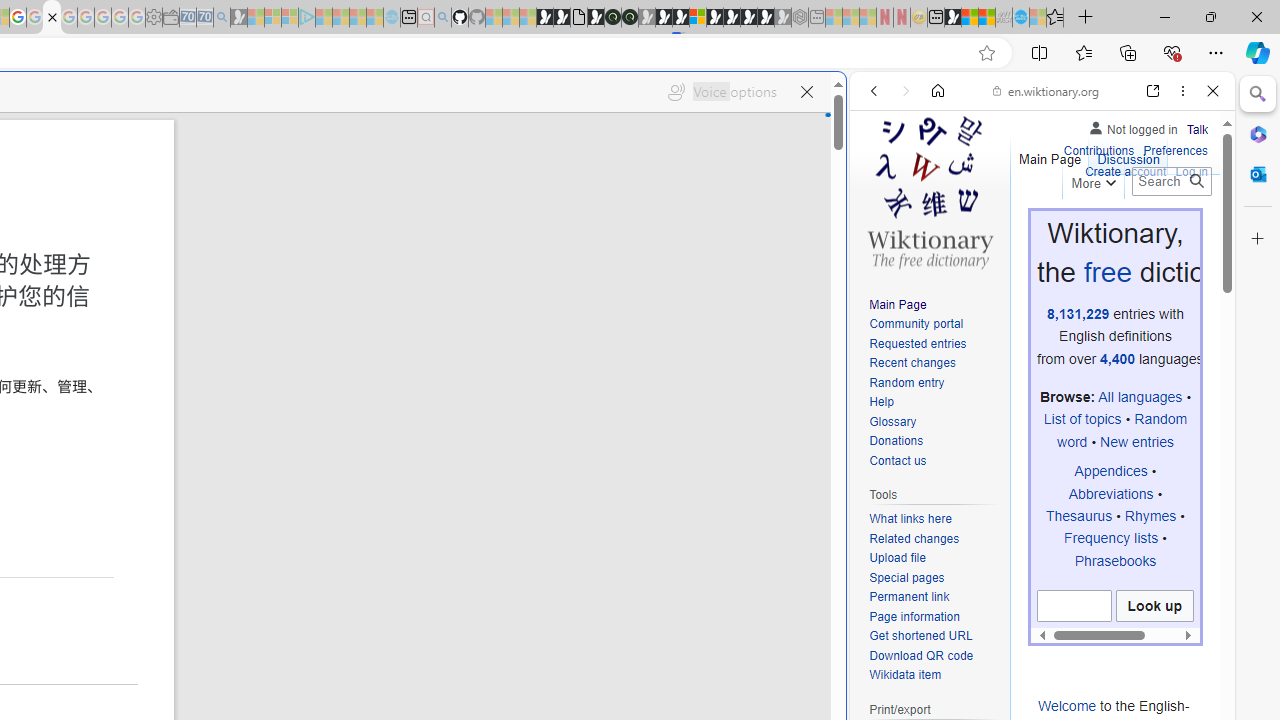 The image size is (1280, 720). I want to click on Special pages, so click(906, 577).